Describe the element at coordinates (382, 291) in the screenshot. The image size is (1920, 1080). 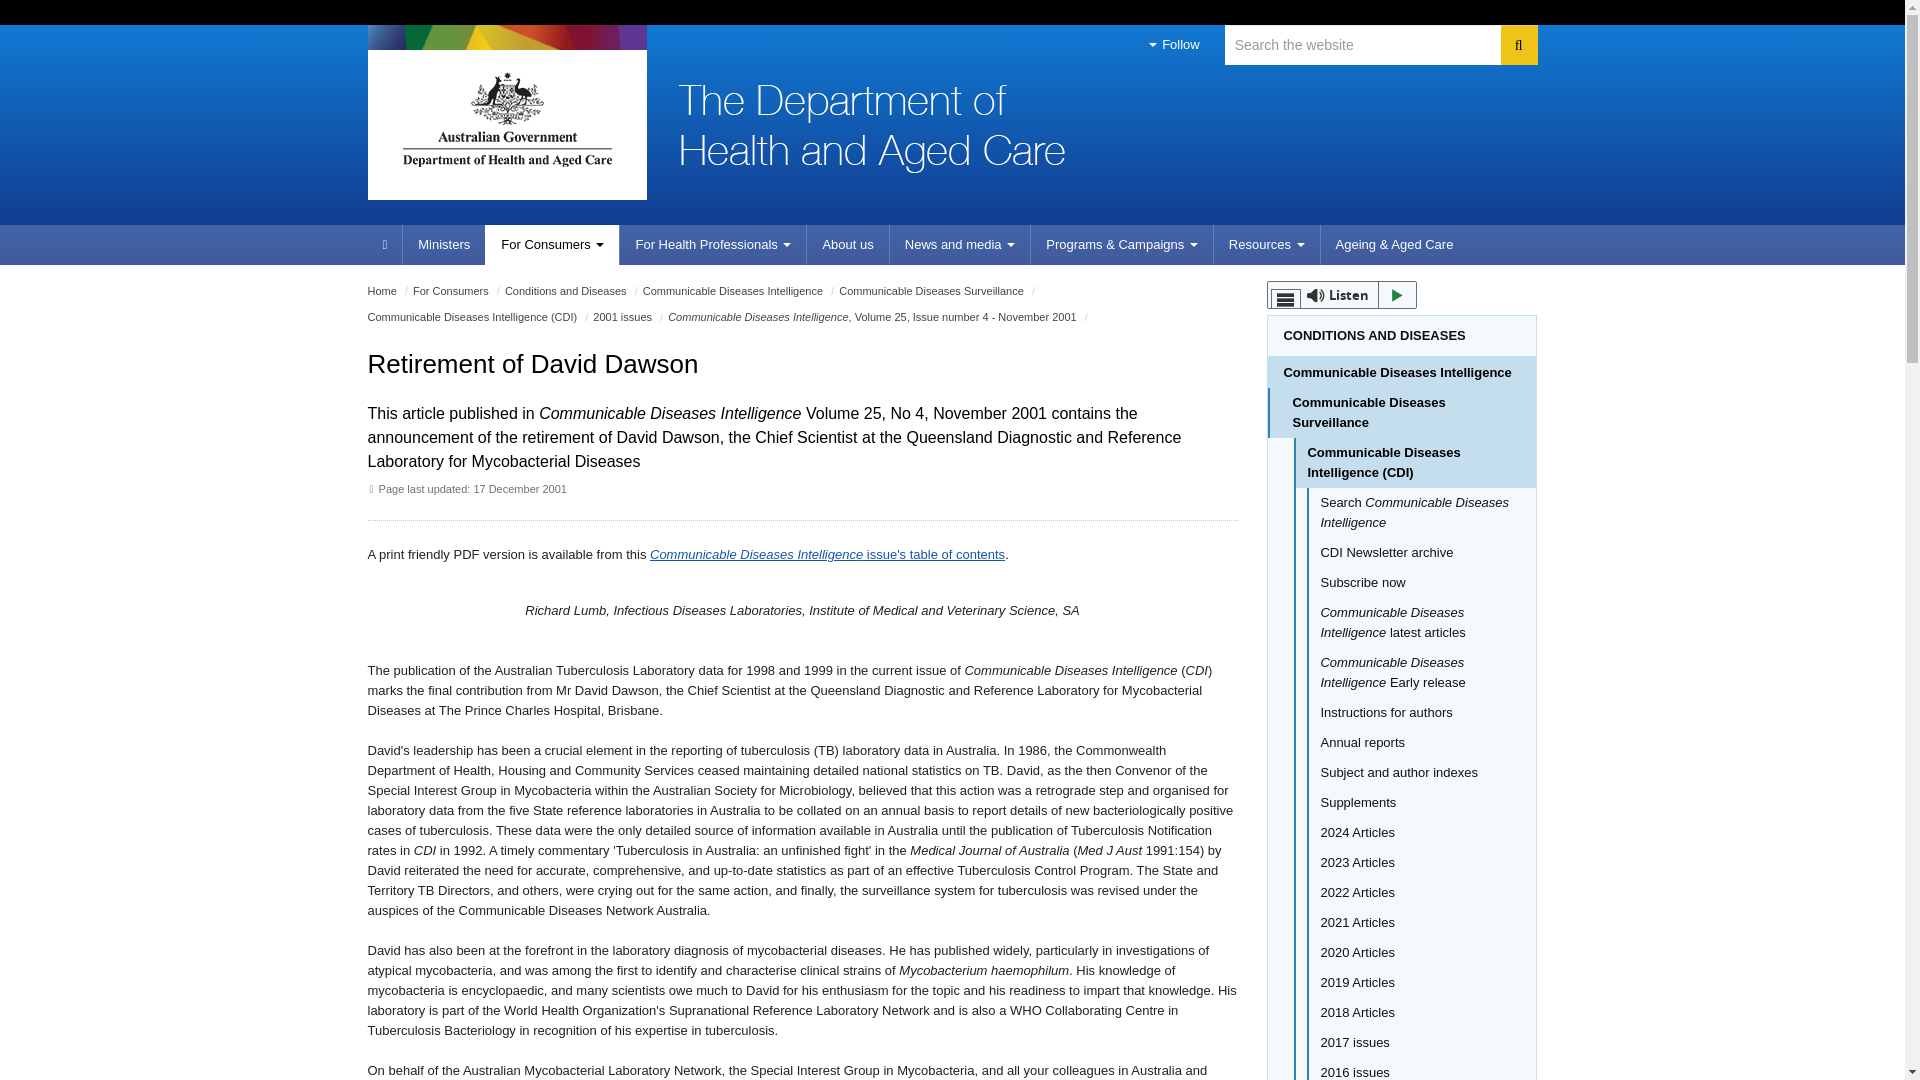
I see `Home` at that location.